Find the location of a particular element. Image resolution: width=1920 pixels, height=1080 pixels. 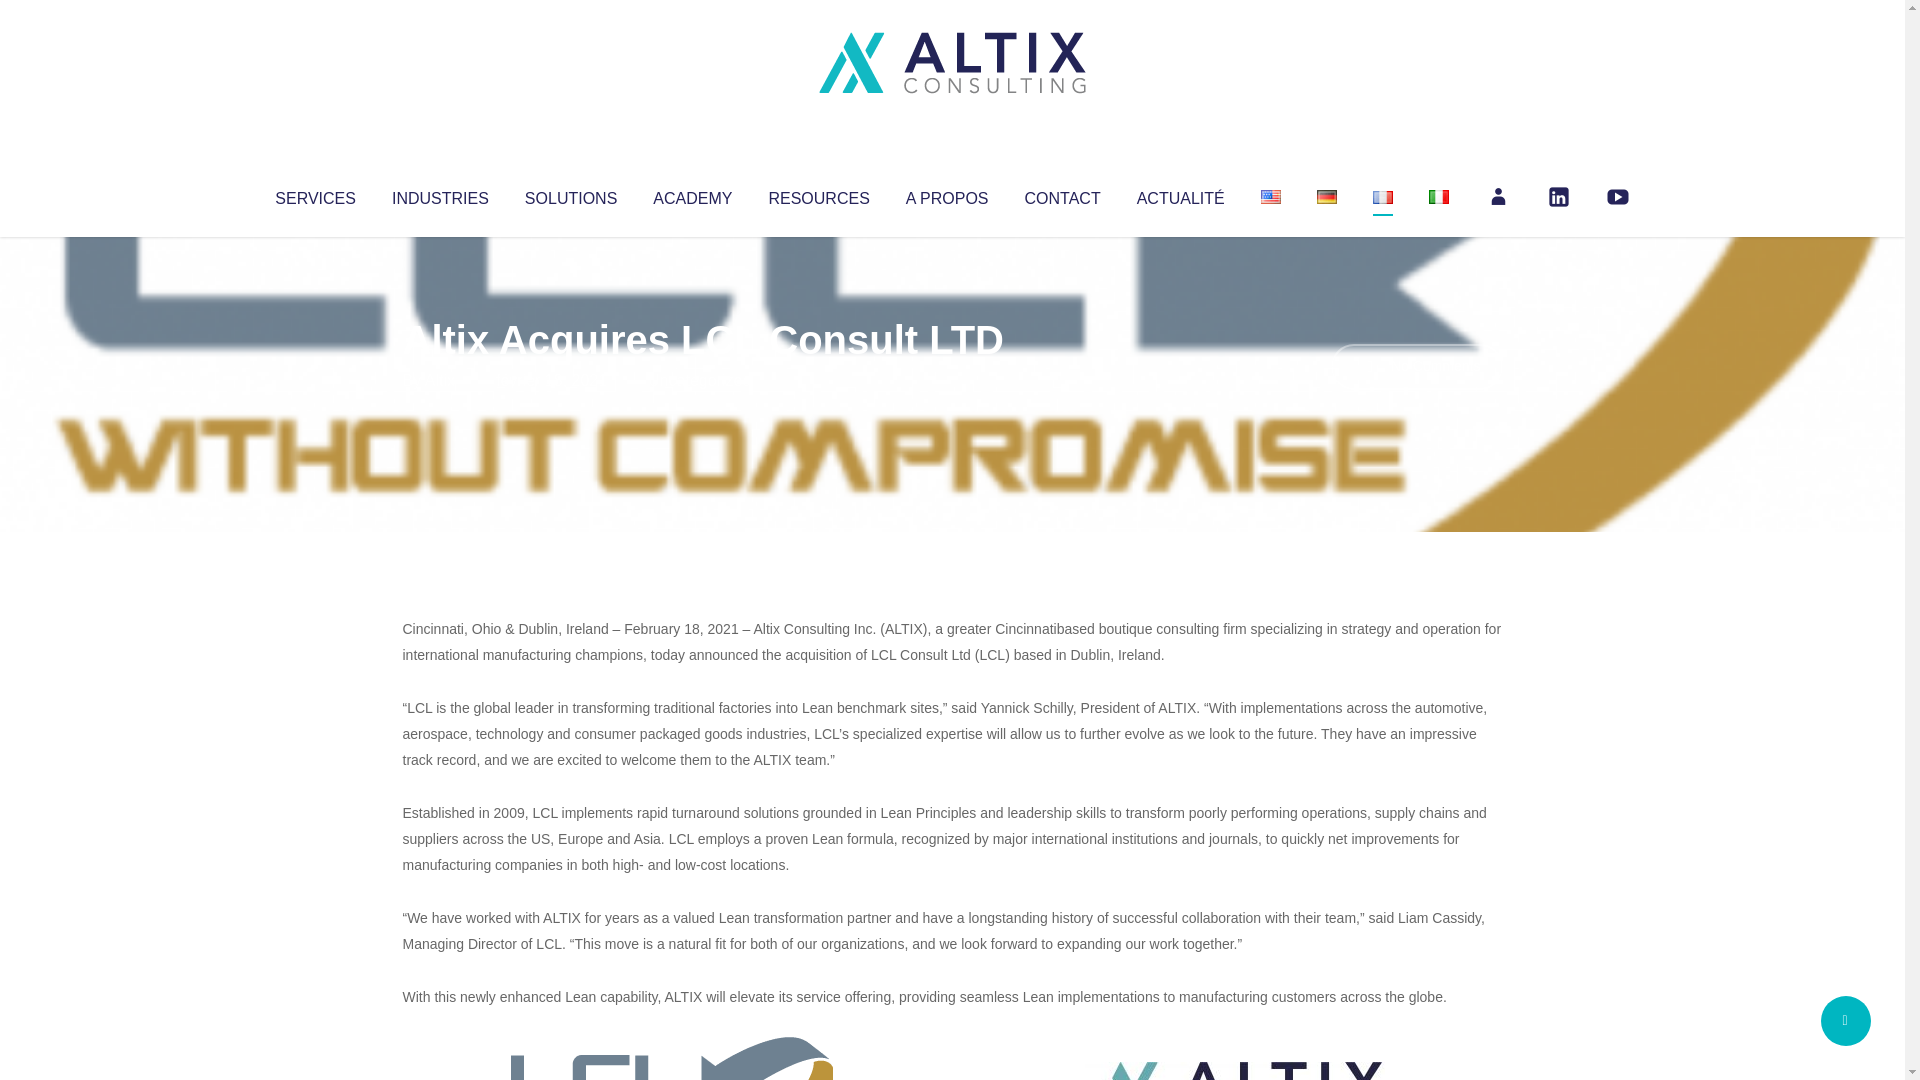

A PROPOS is located at coordinates (947, 194).